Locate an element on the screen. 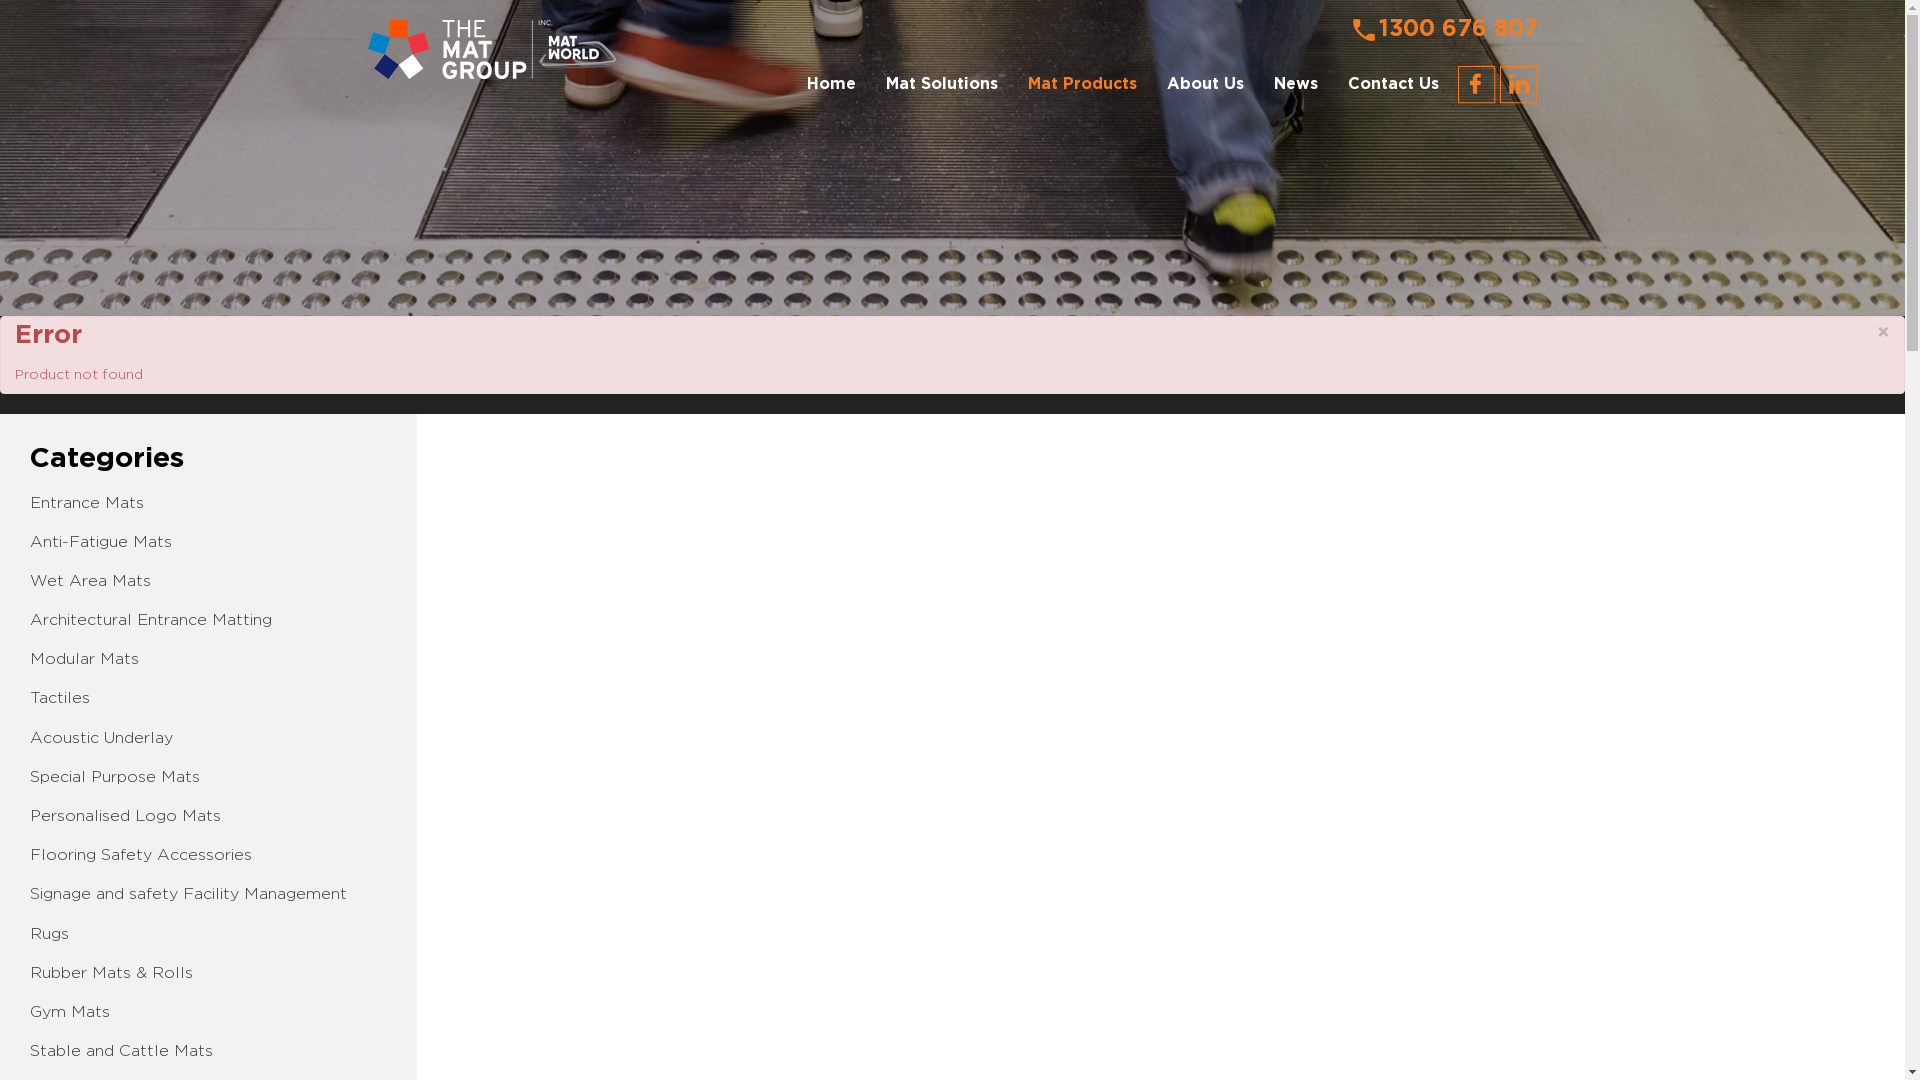 The width and height of the screenshot is (1920, 1080). Stable and Cattle Mats is located at coordinates (122, 1052).